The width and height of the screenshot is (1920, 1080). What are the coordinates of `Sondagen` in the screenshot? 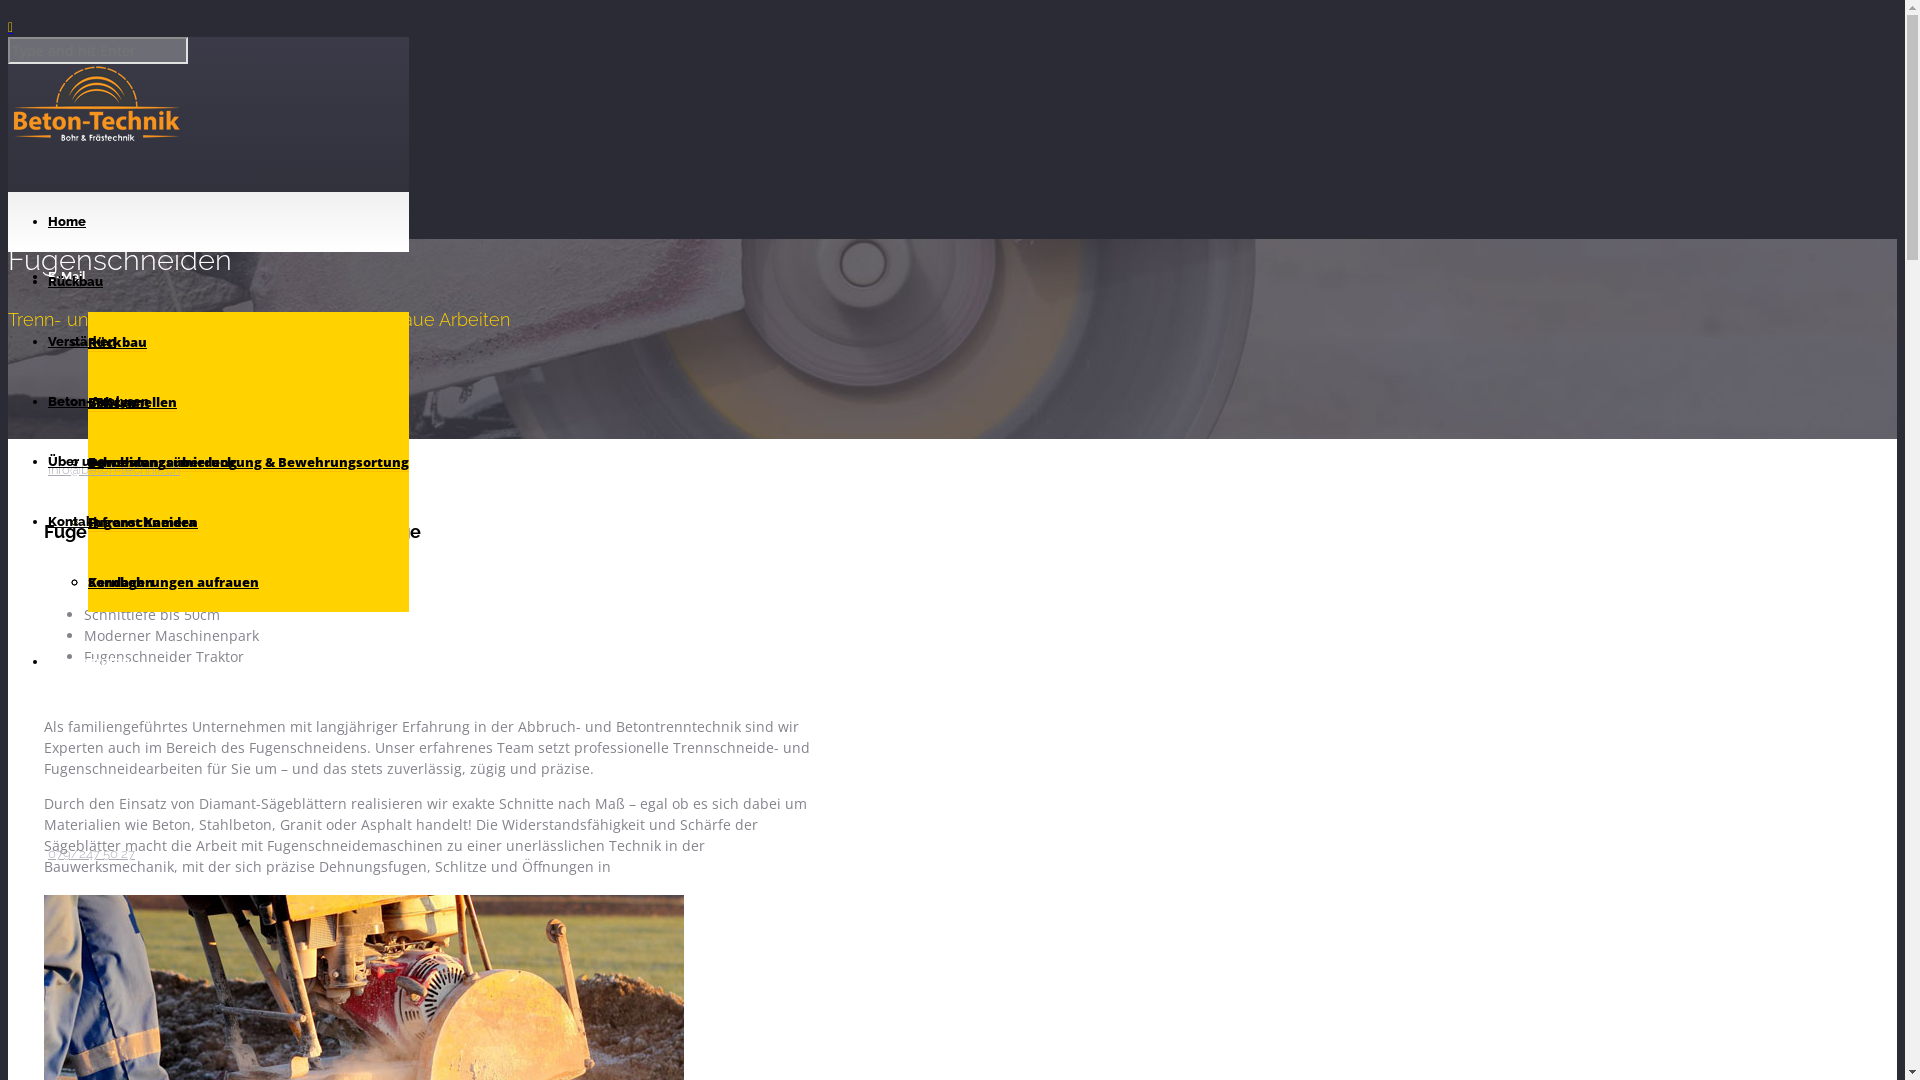 It's located at (121, 582).